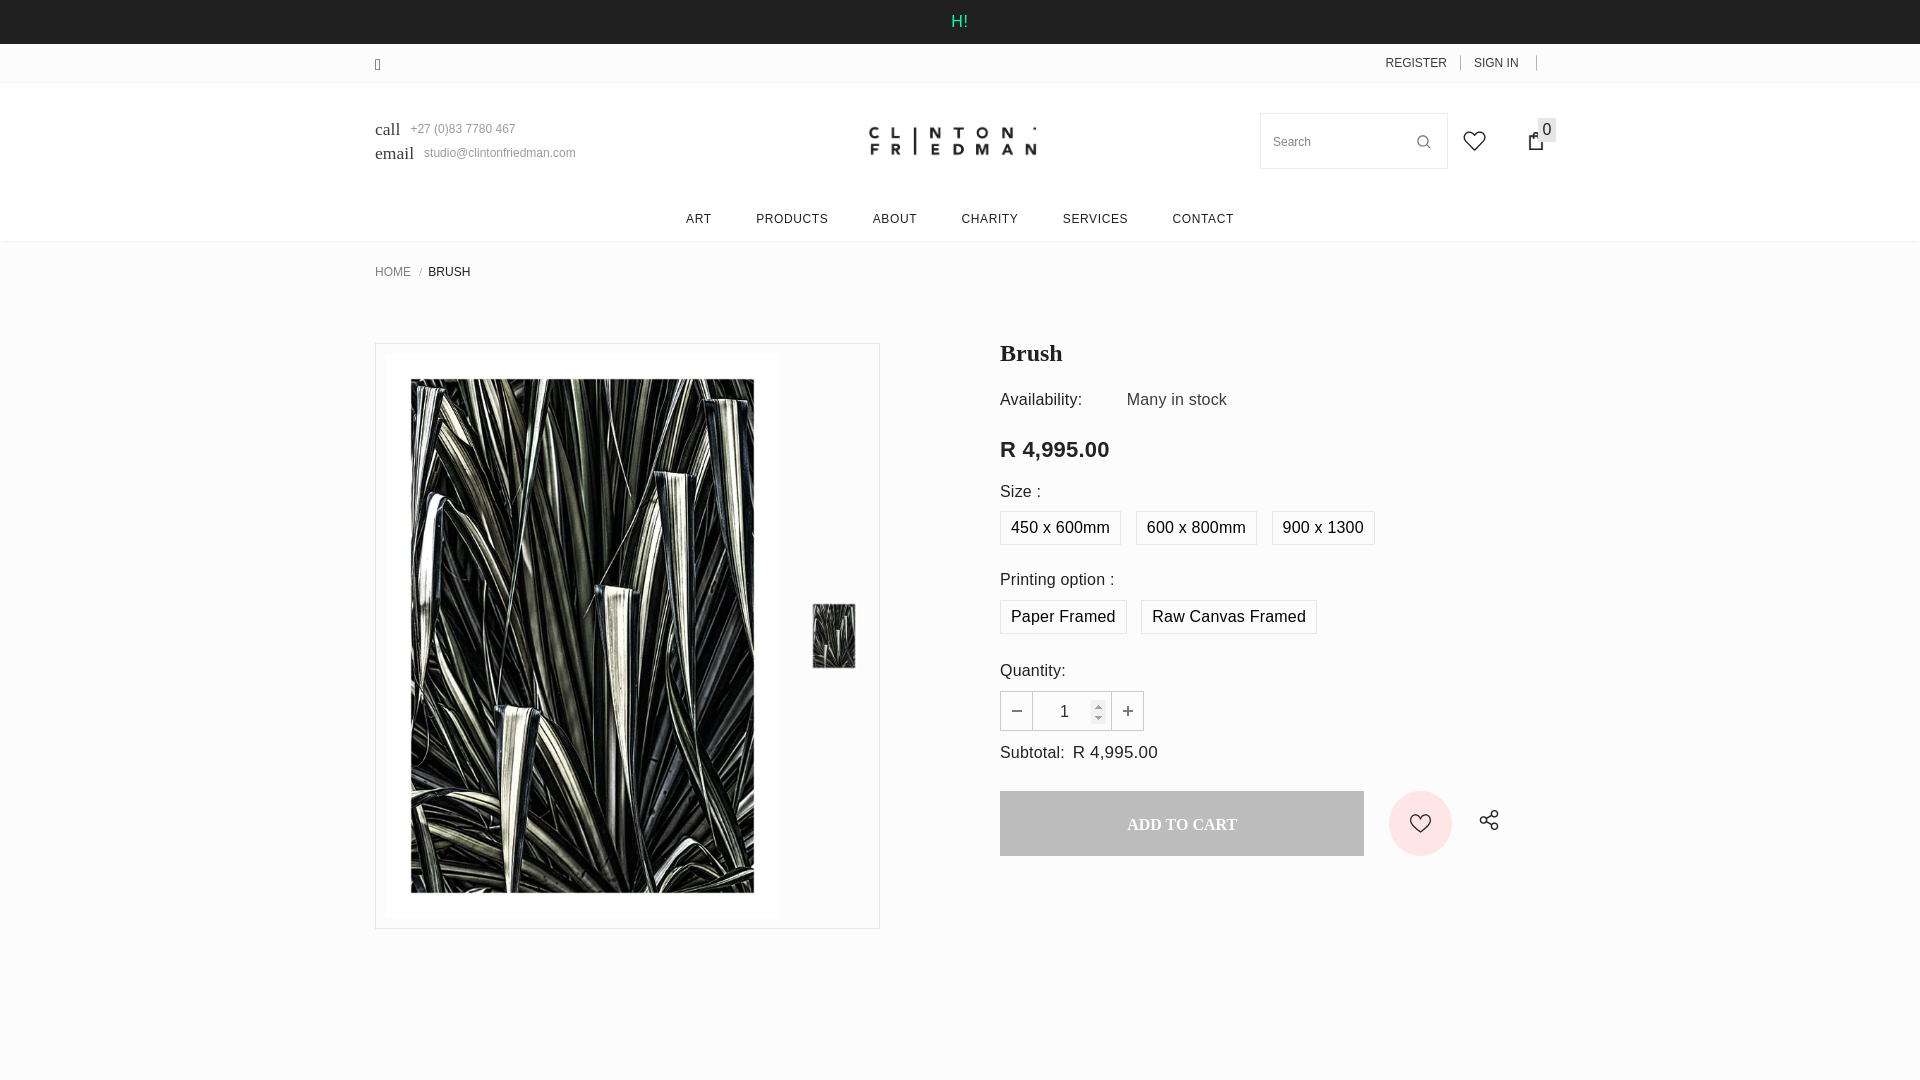 The image size is (1920, 1080). What do you see at coordinates (1182, 823) in the screenshot?
I see `Add to cart` at bounding box center [1182, 823].